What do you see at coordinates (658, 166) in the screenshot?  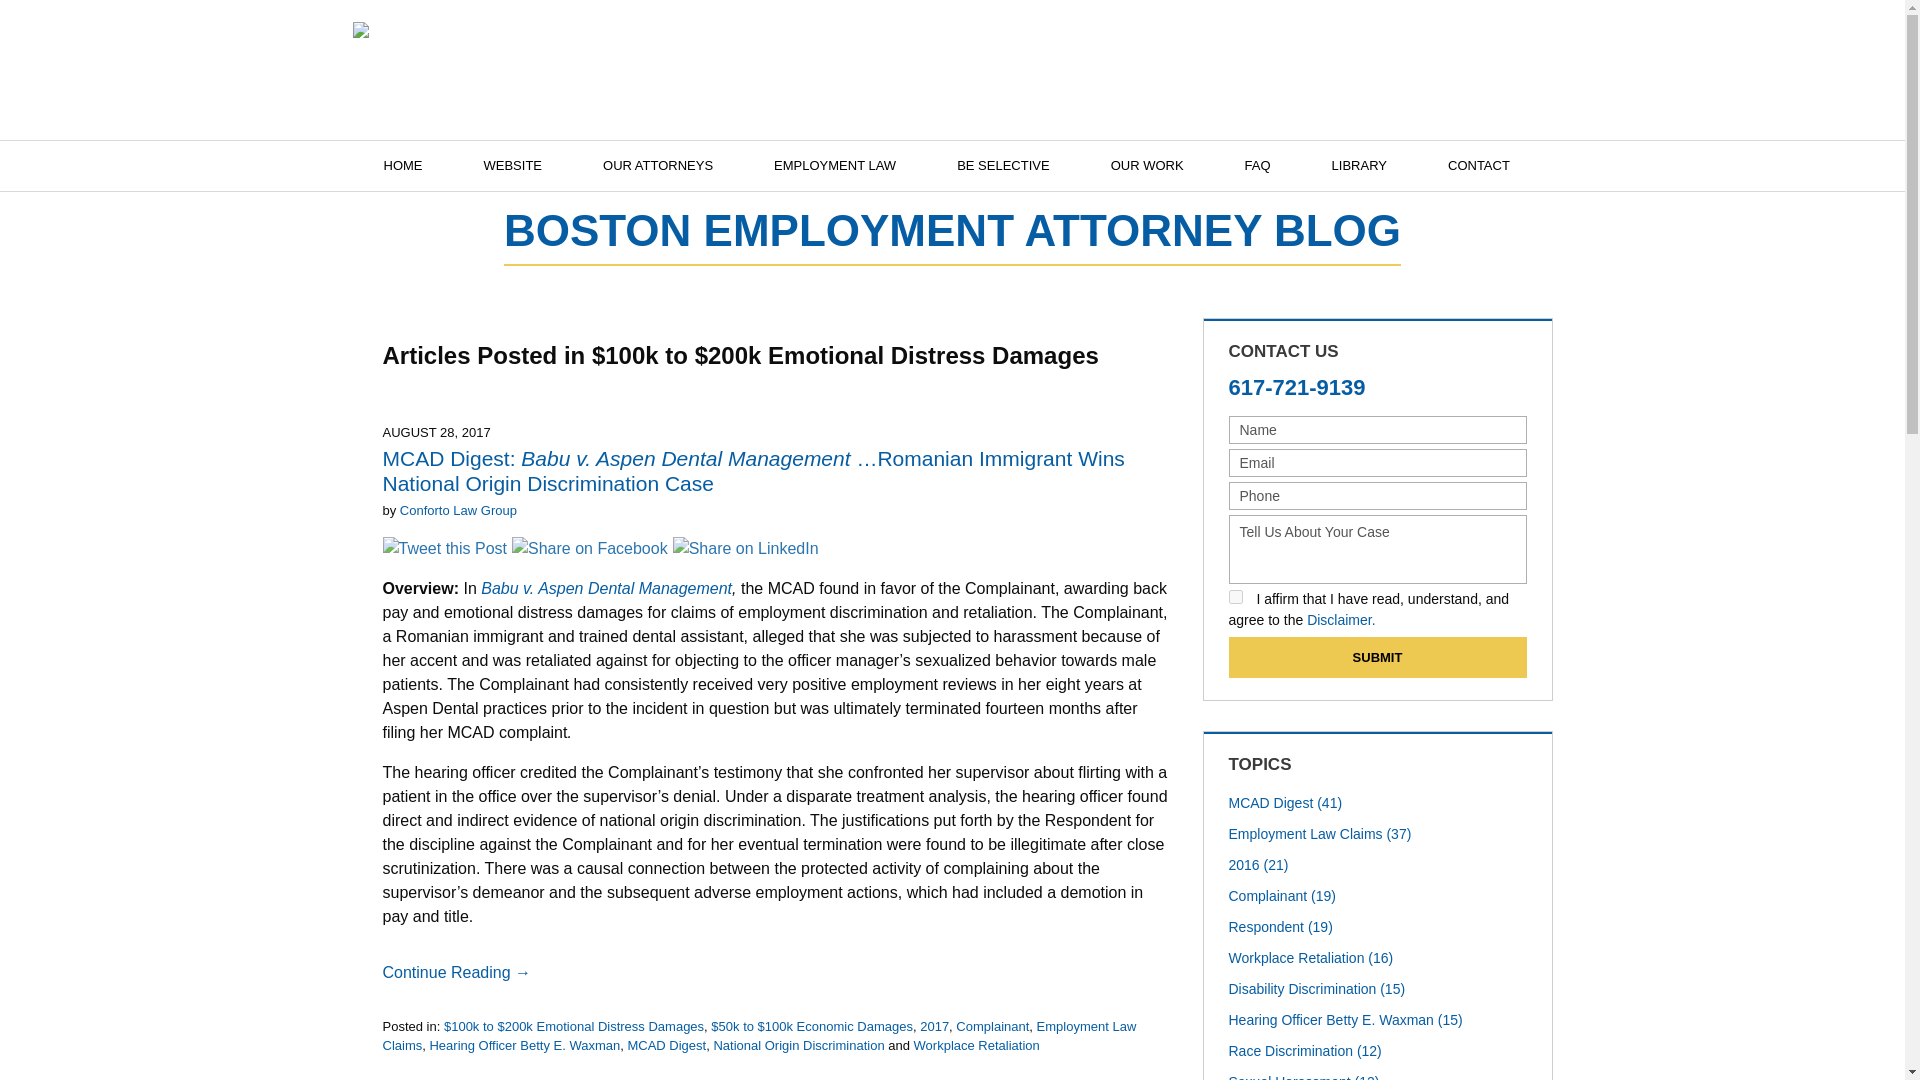 I see `OUR ATTORNEYS` at bounding box center [658, 166].